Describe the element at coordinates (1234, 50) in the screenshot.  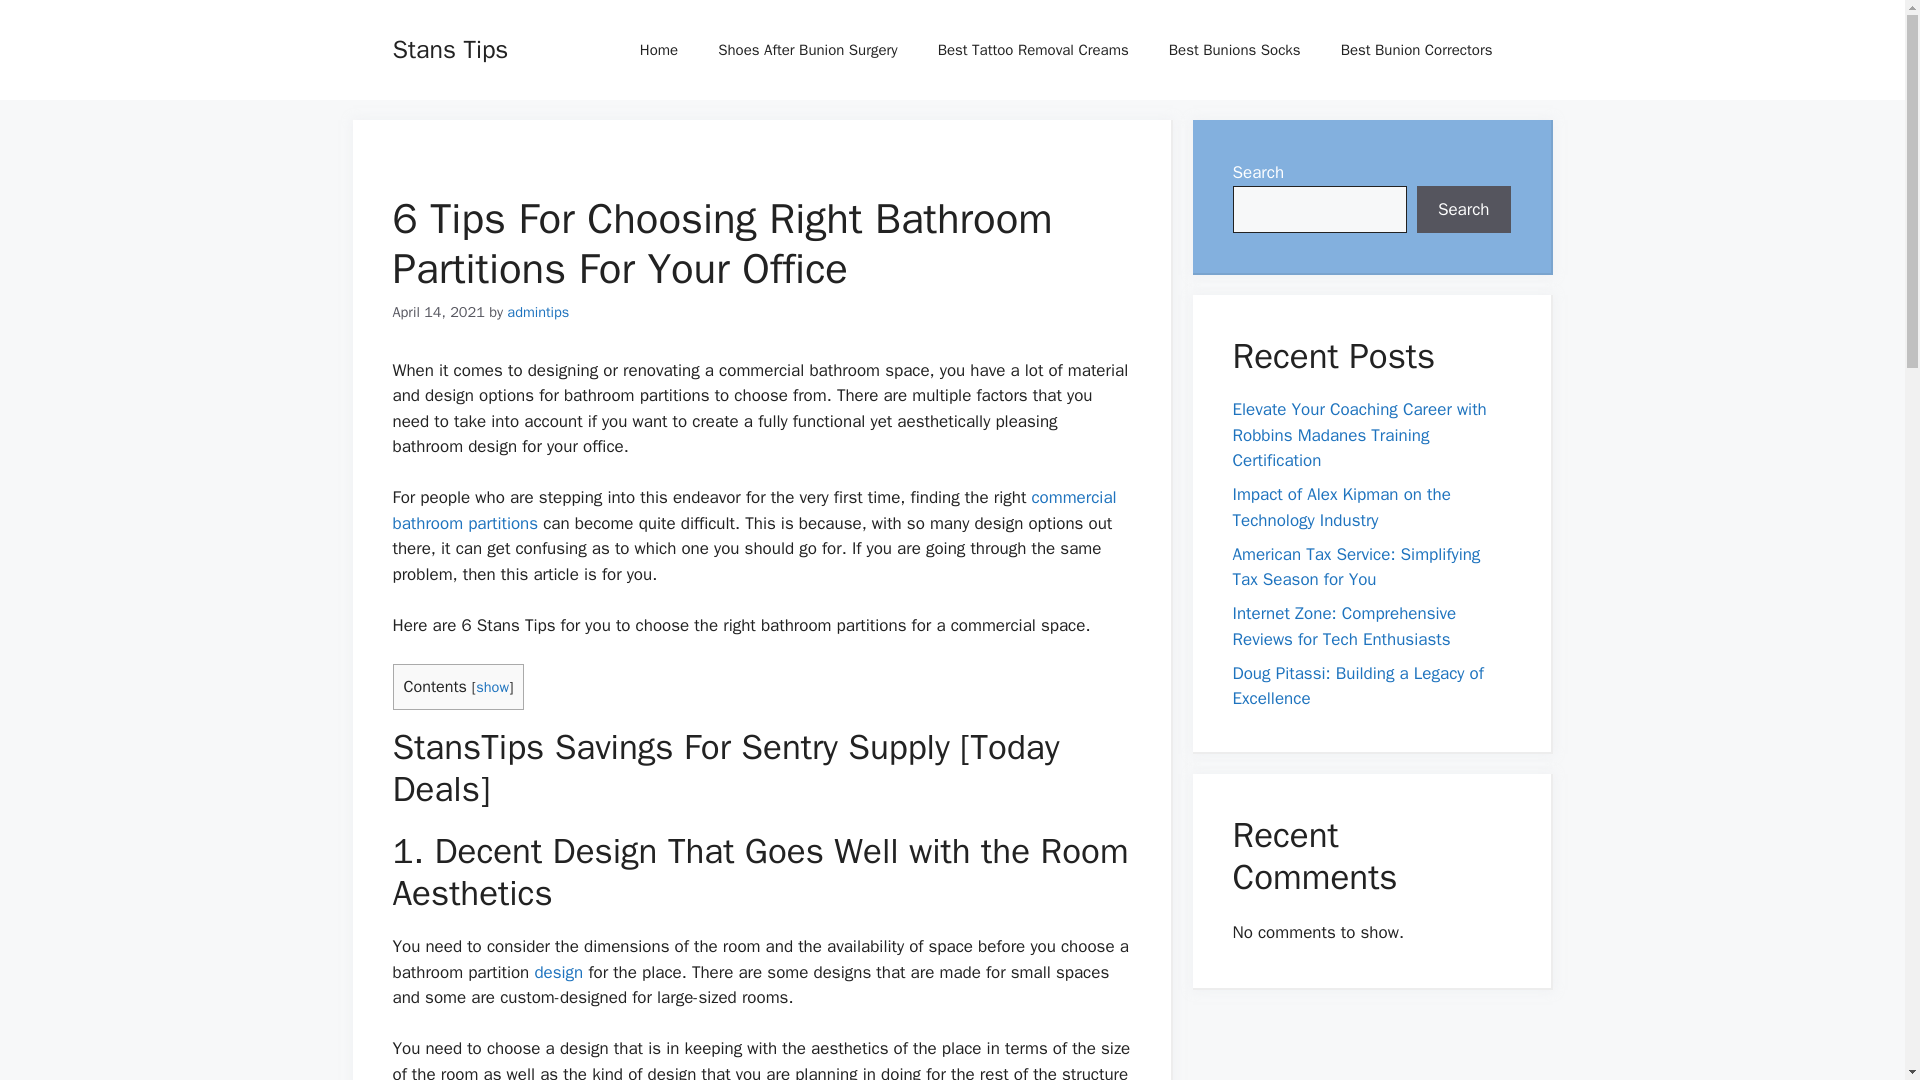
I see `Best Bunions Socks` at that location.